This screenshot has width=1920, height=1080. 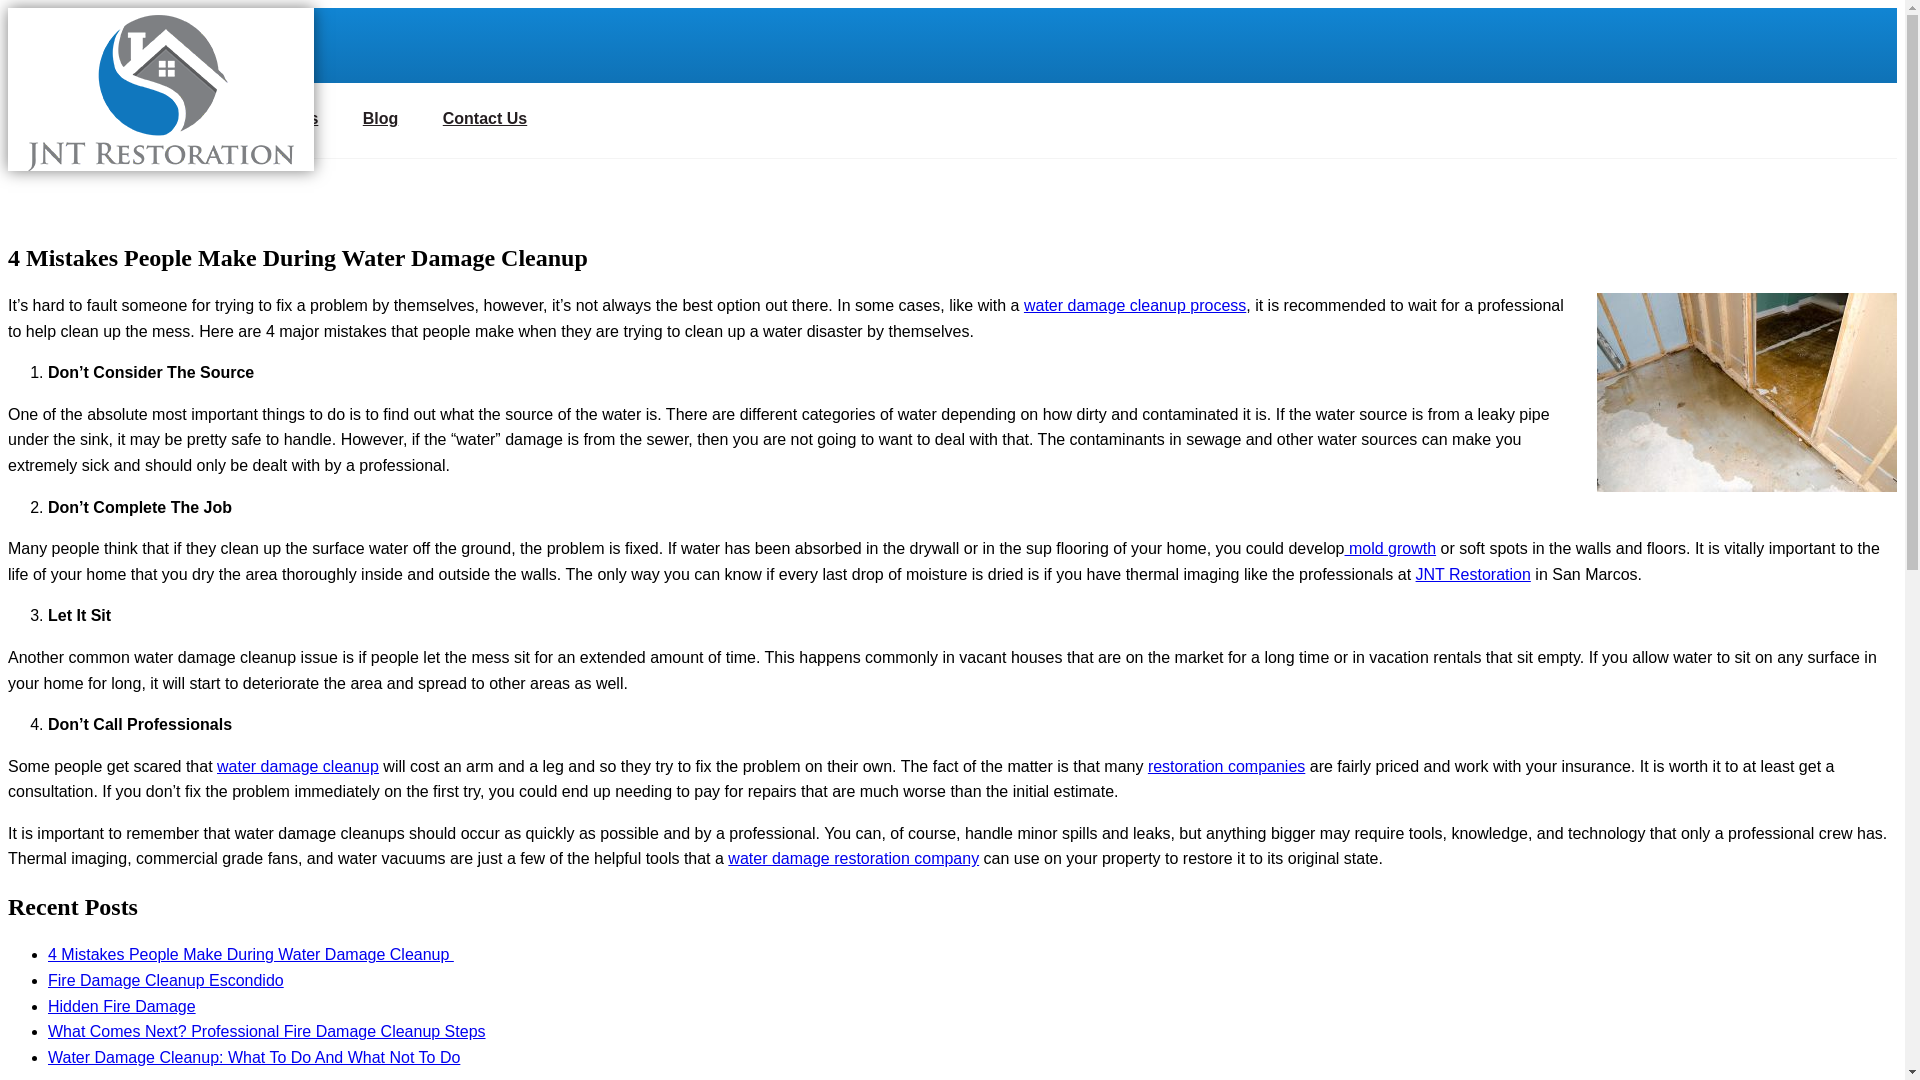 I want to click on Contact Us, so click(x=464, y=118).